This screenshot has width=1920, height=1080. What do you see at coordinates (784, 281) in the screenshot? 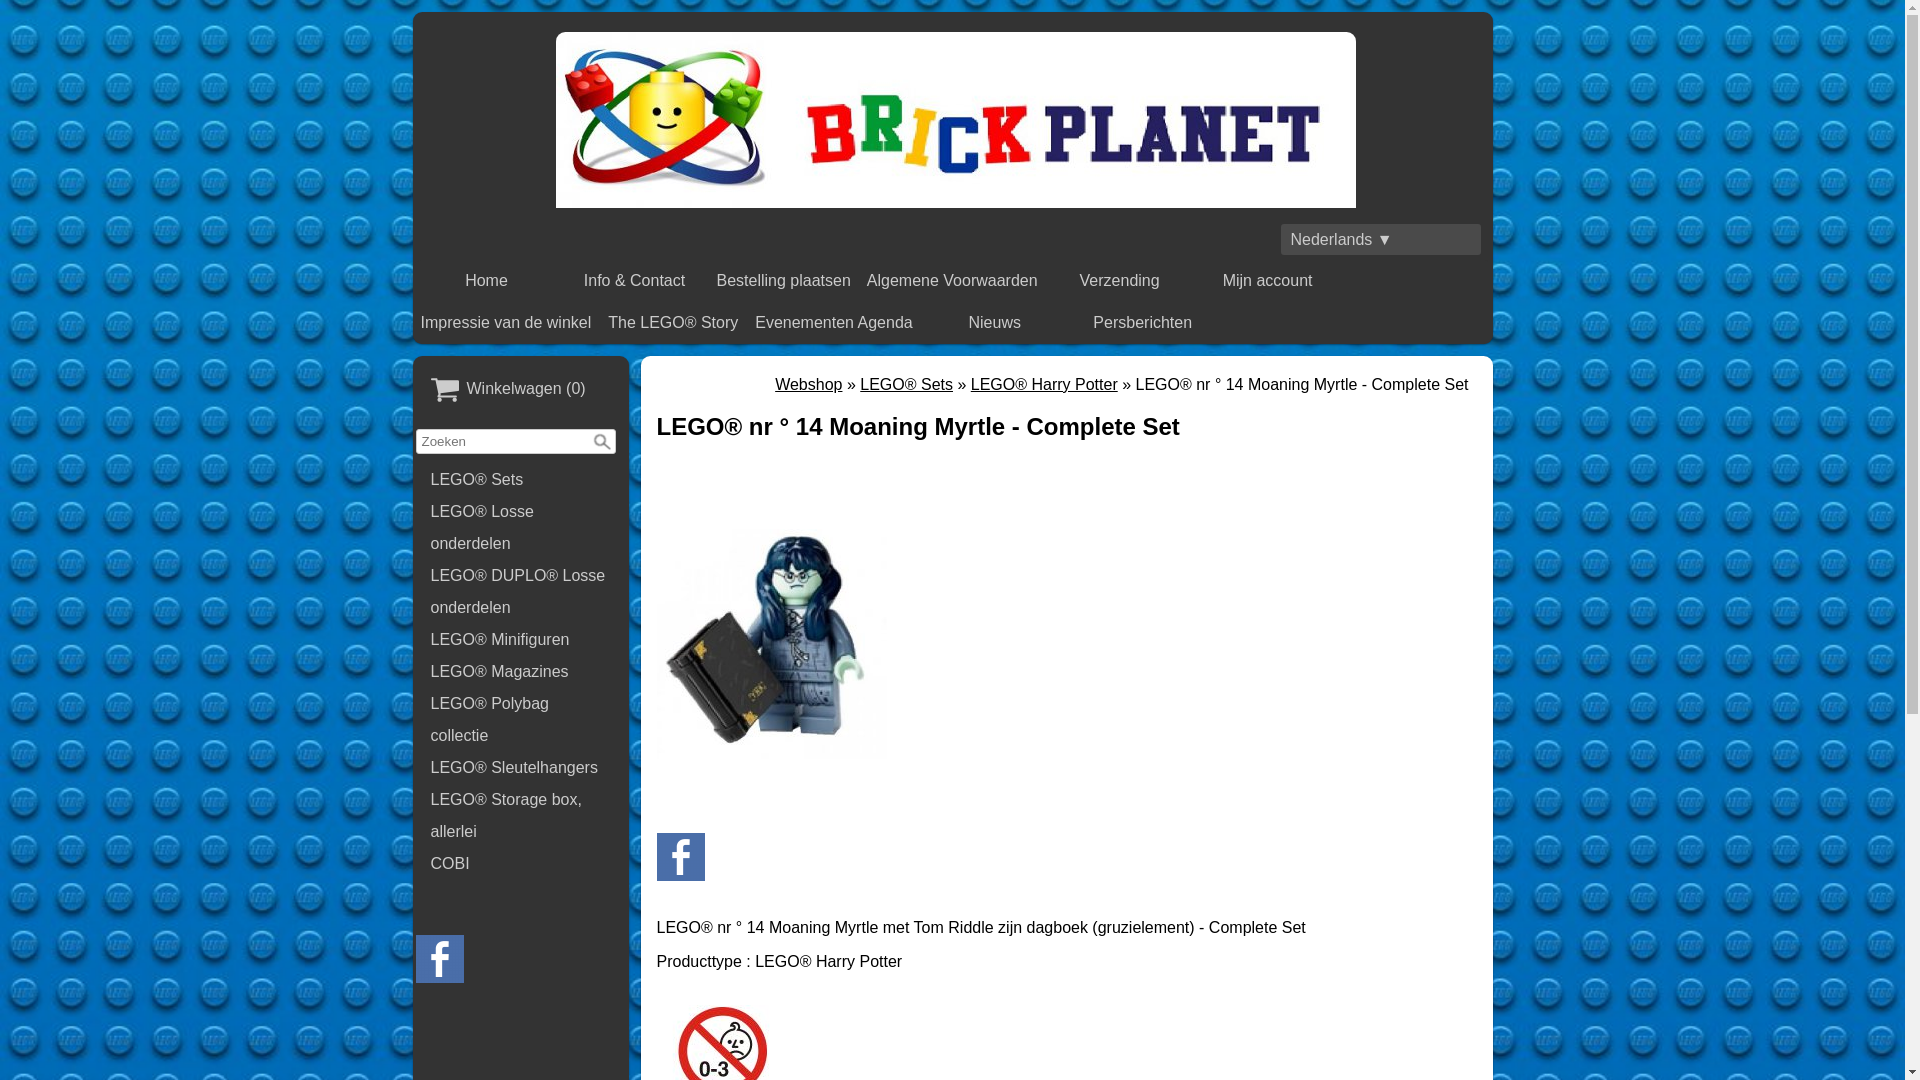
I see `Bestelling plaatsen` at bounding box center [784, 281].